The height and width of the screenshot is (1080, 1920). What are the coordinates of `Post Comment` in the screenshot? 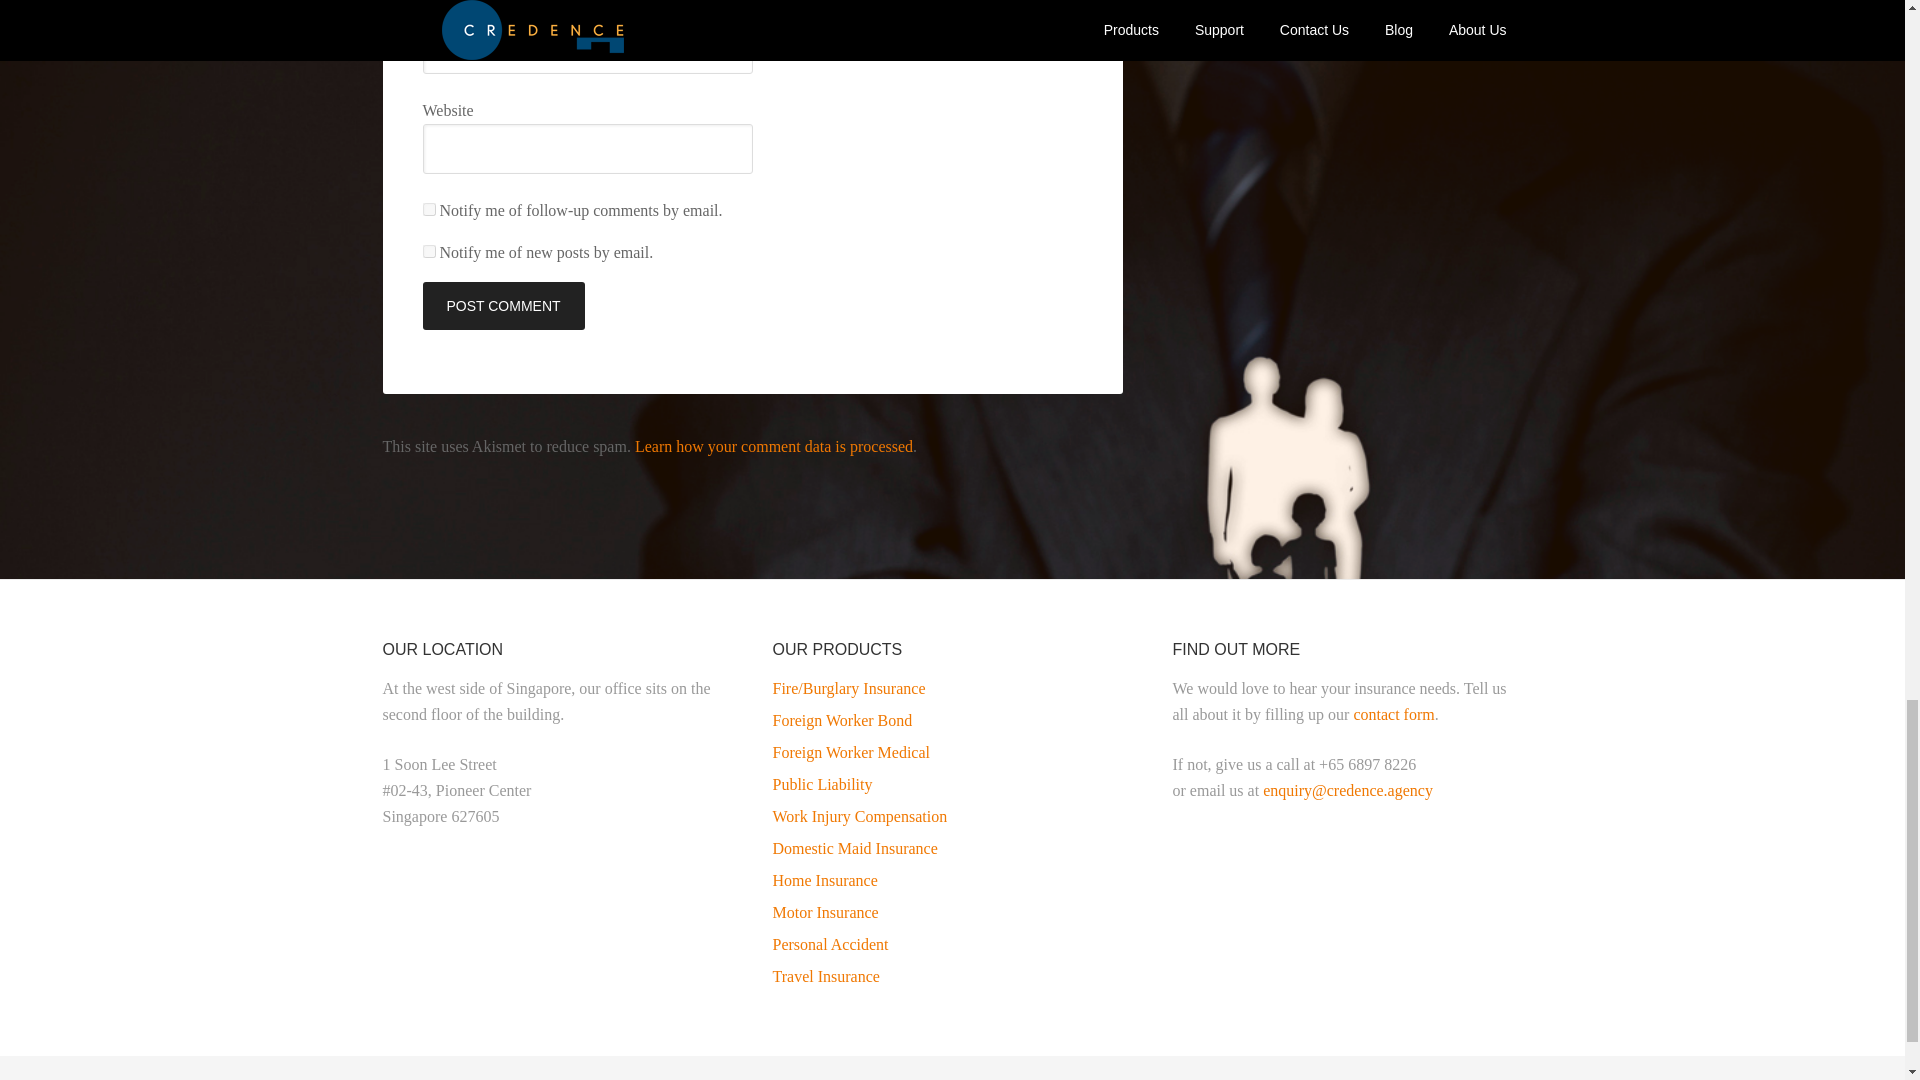 It's located at (502, 306).